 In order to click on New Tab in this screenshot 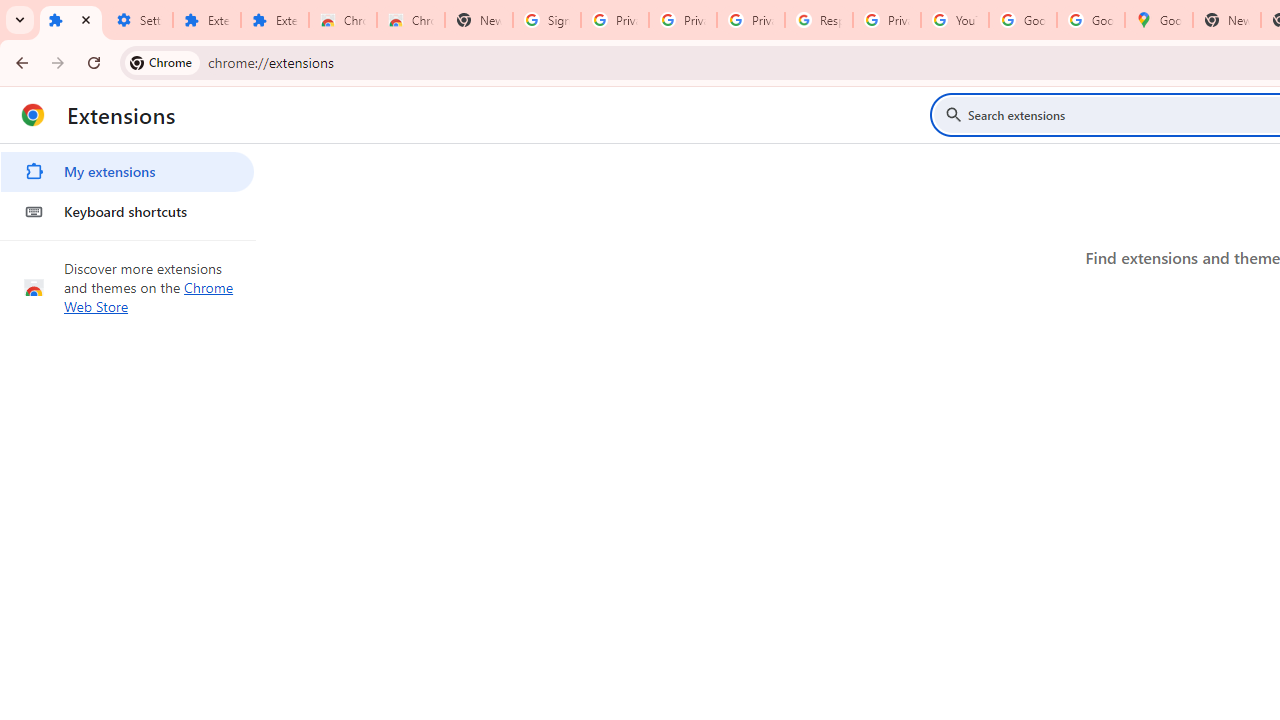, I will do `click(479, 20)`.